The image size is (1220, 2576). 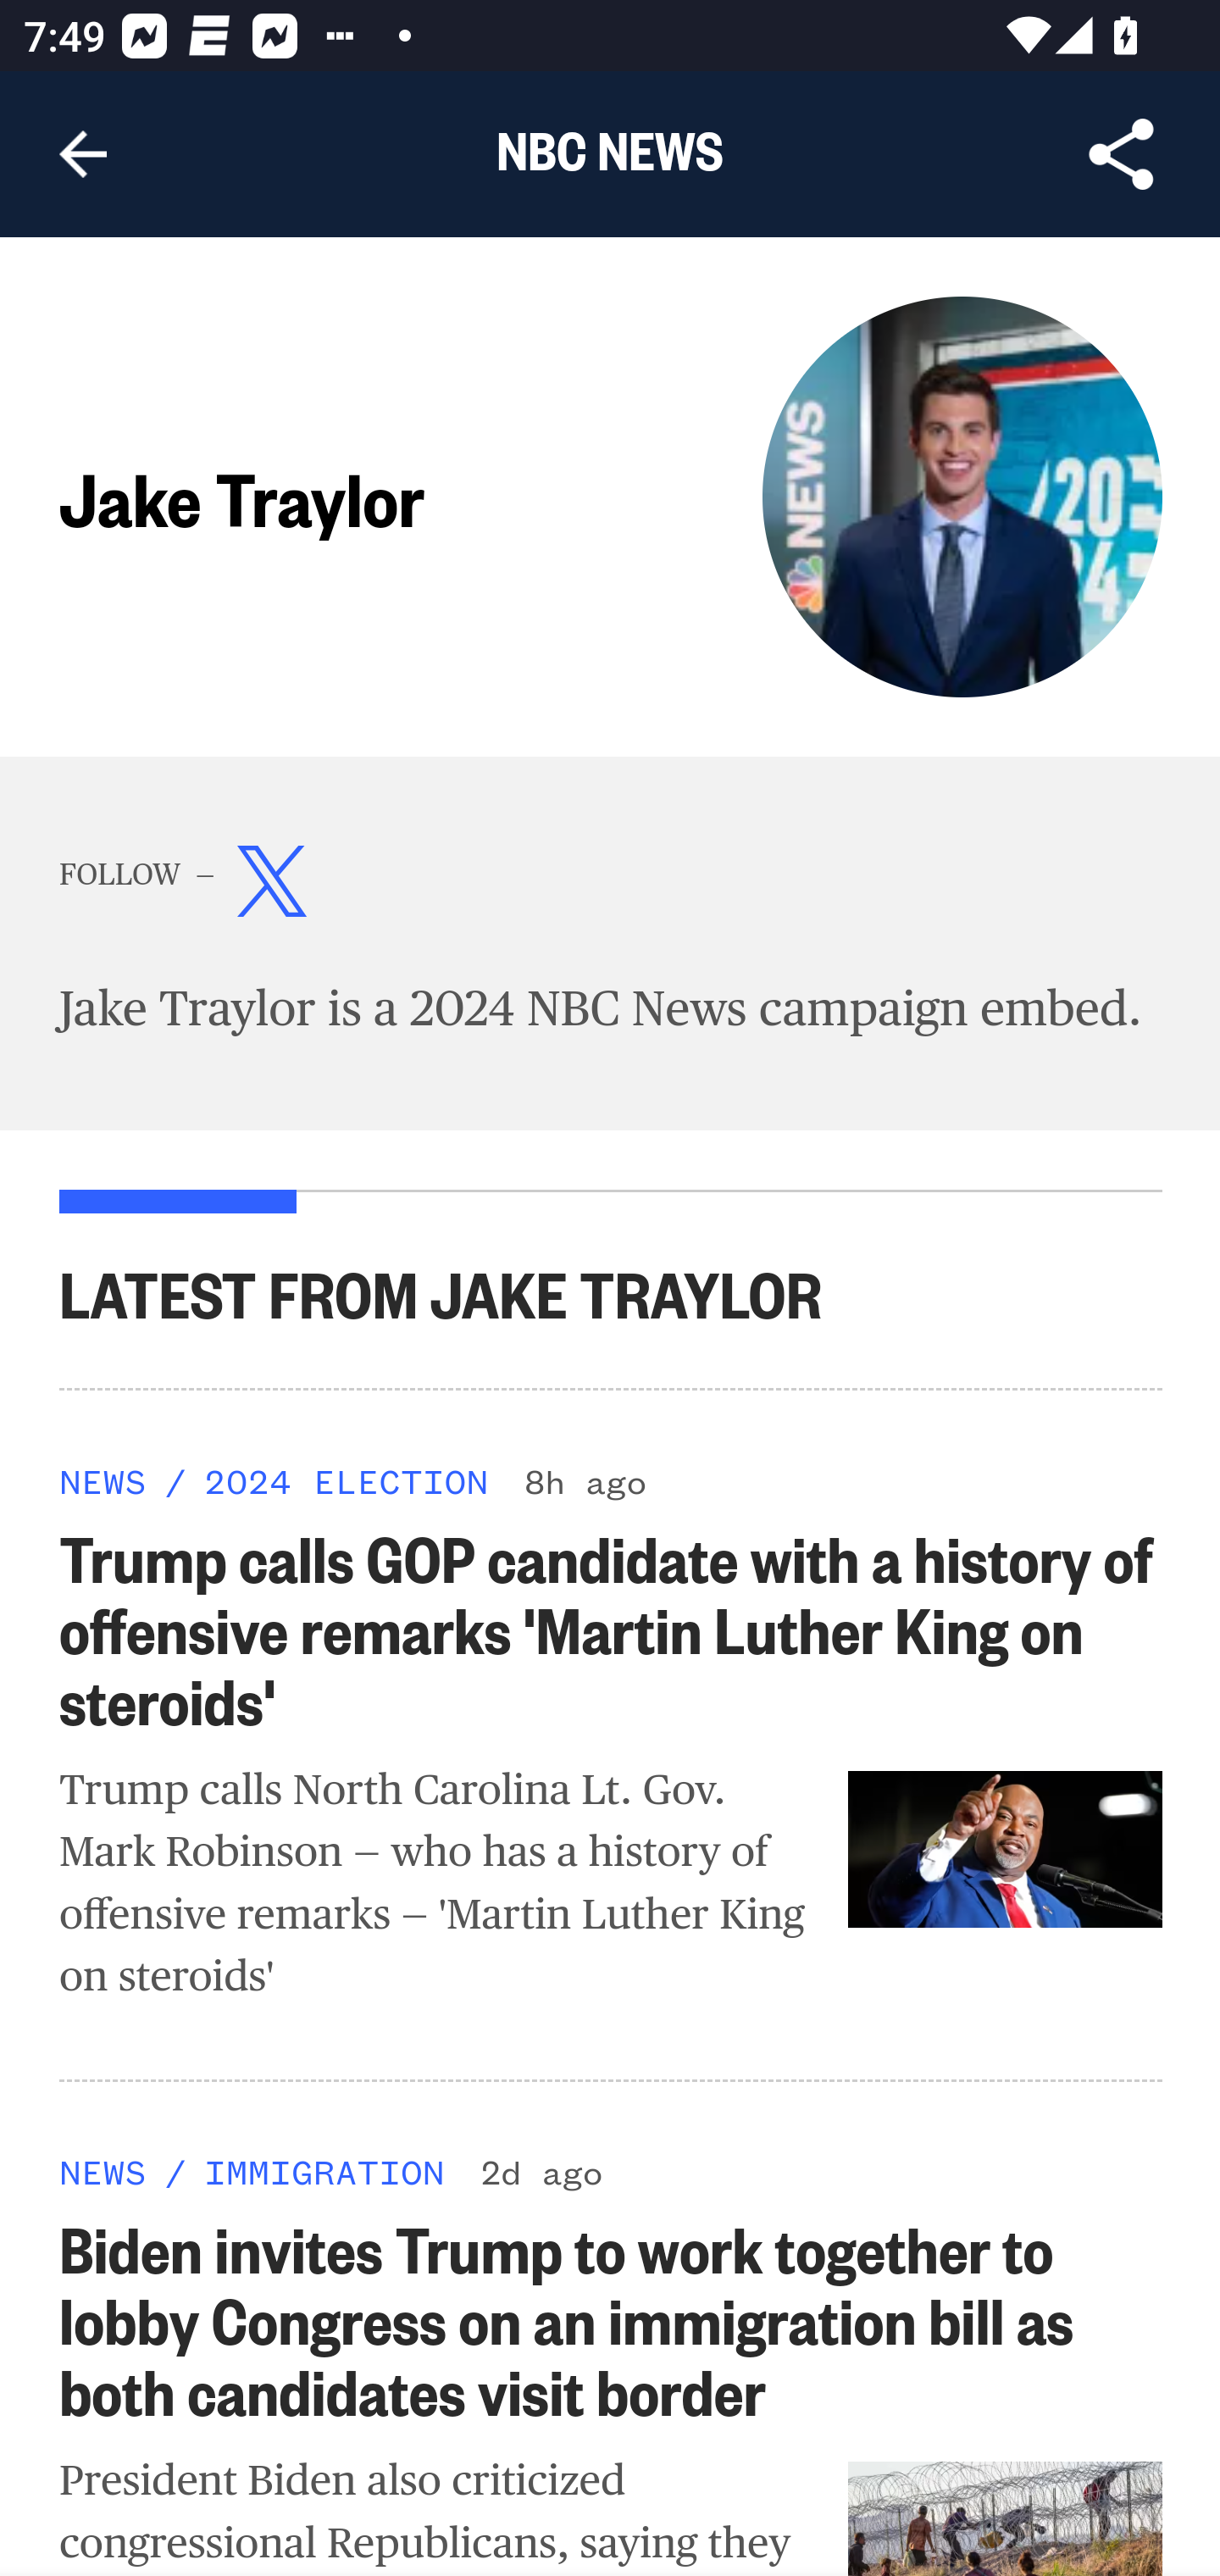 What do you see at coordinates (273, 888) in the screenshot?
I see `` at bounding box center [273, 888].